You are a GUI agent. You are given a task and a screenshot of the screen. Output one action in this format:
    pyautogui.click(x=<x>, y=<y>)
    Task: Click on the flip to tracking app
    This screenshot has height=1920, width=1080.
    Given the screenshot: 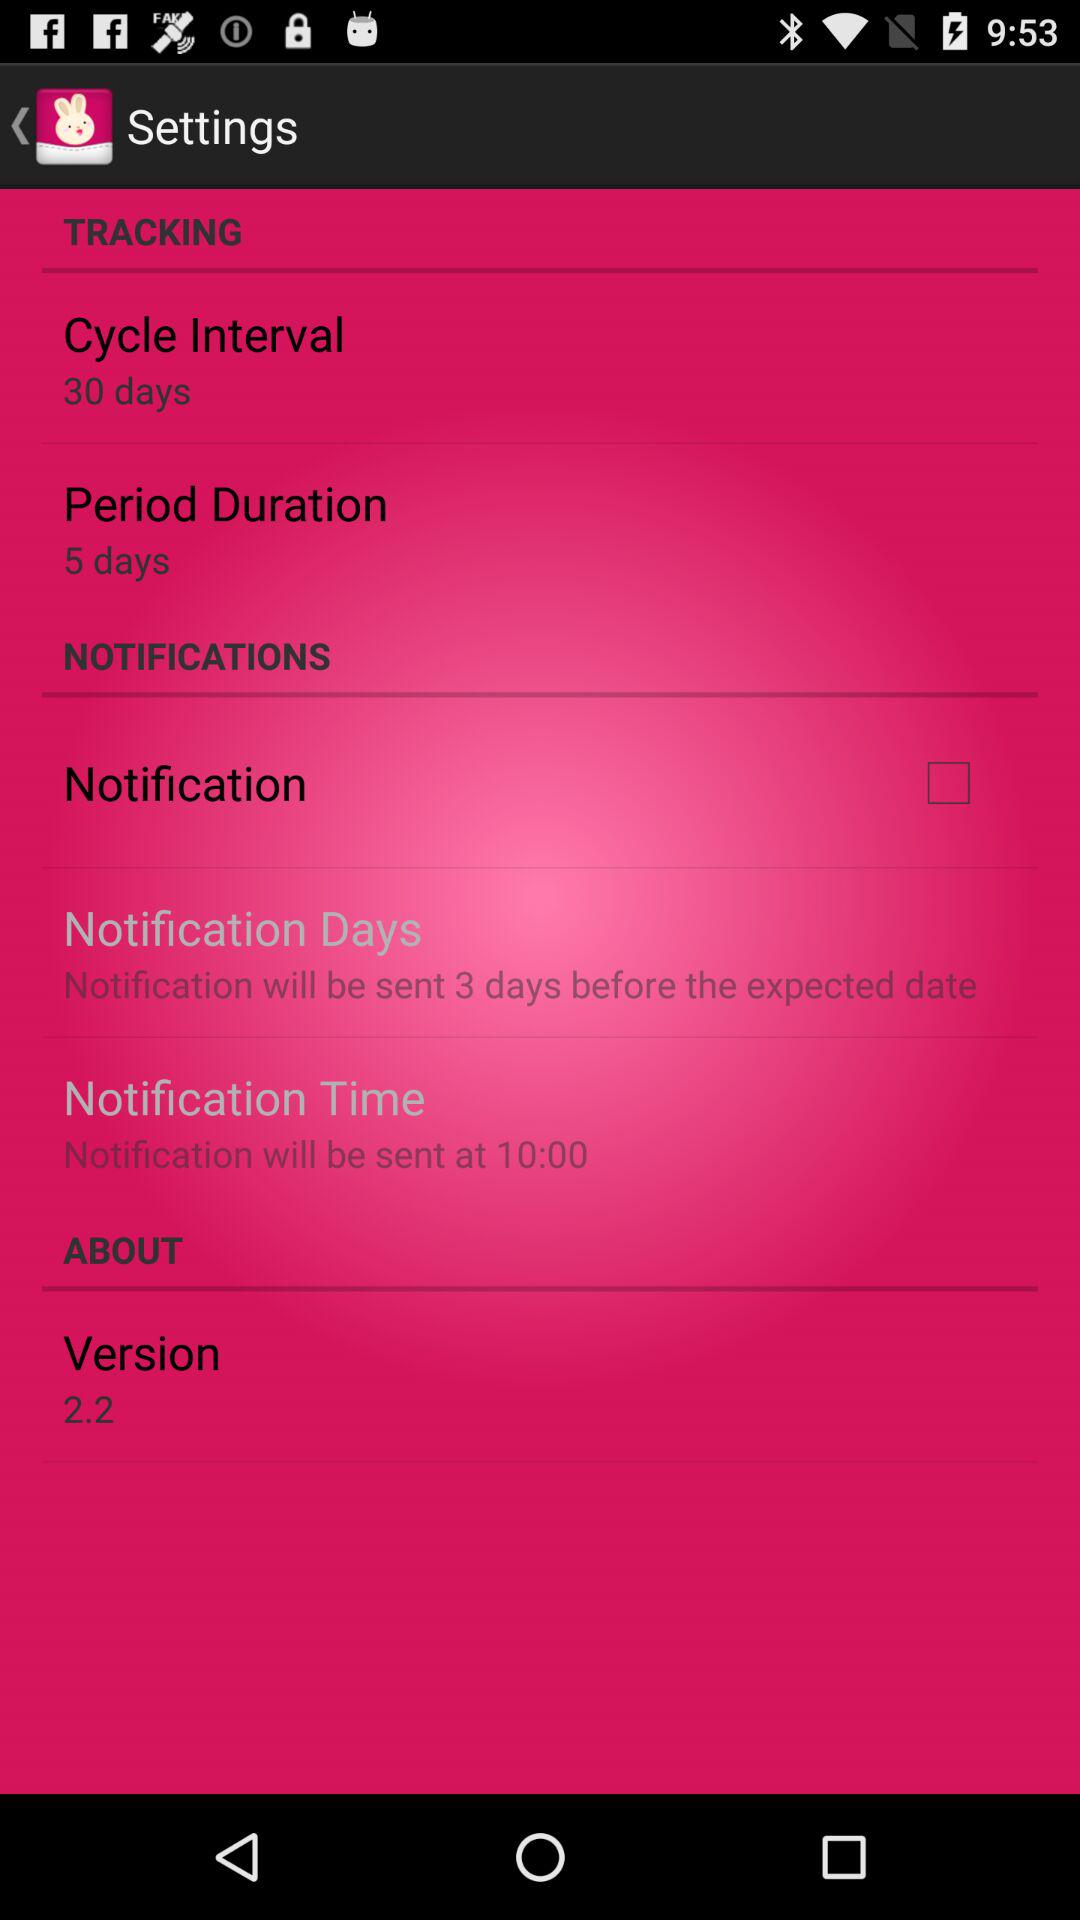 What is the action you would take?
    pyautogui.click(x=540, y=231)
    